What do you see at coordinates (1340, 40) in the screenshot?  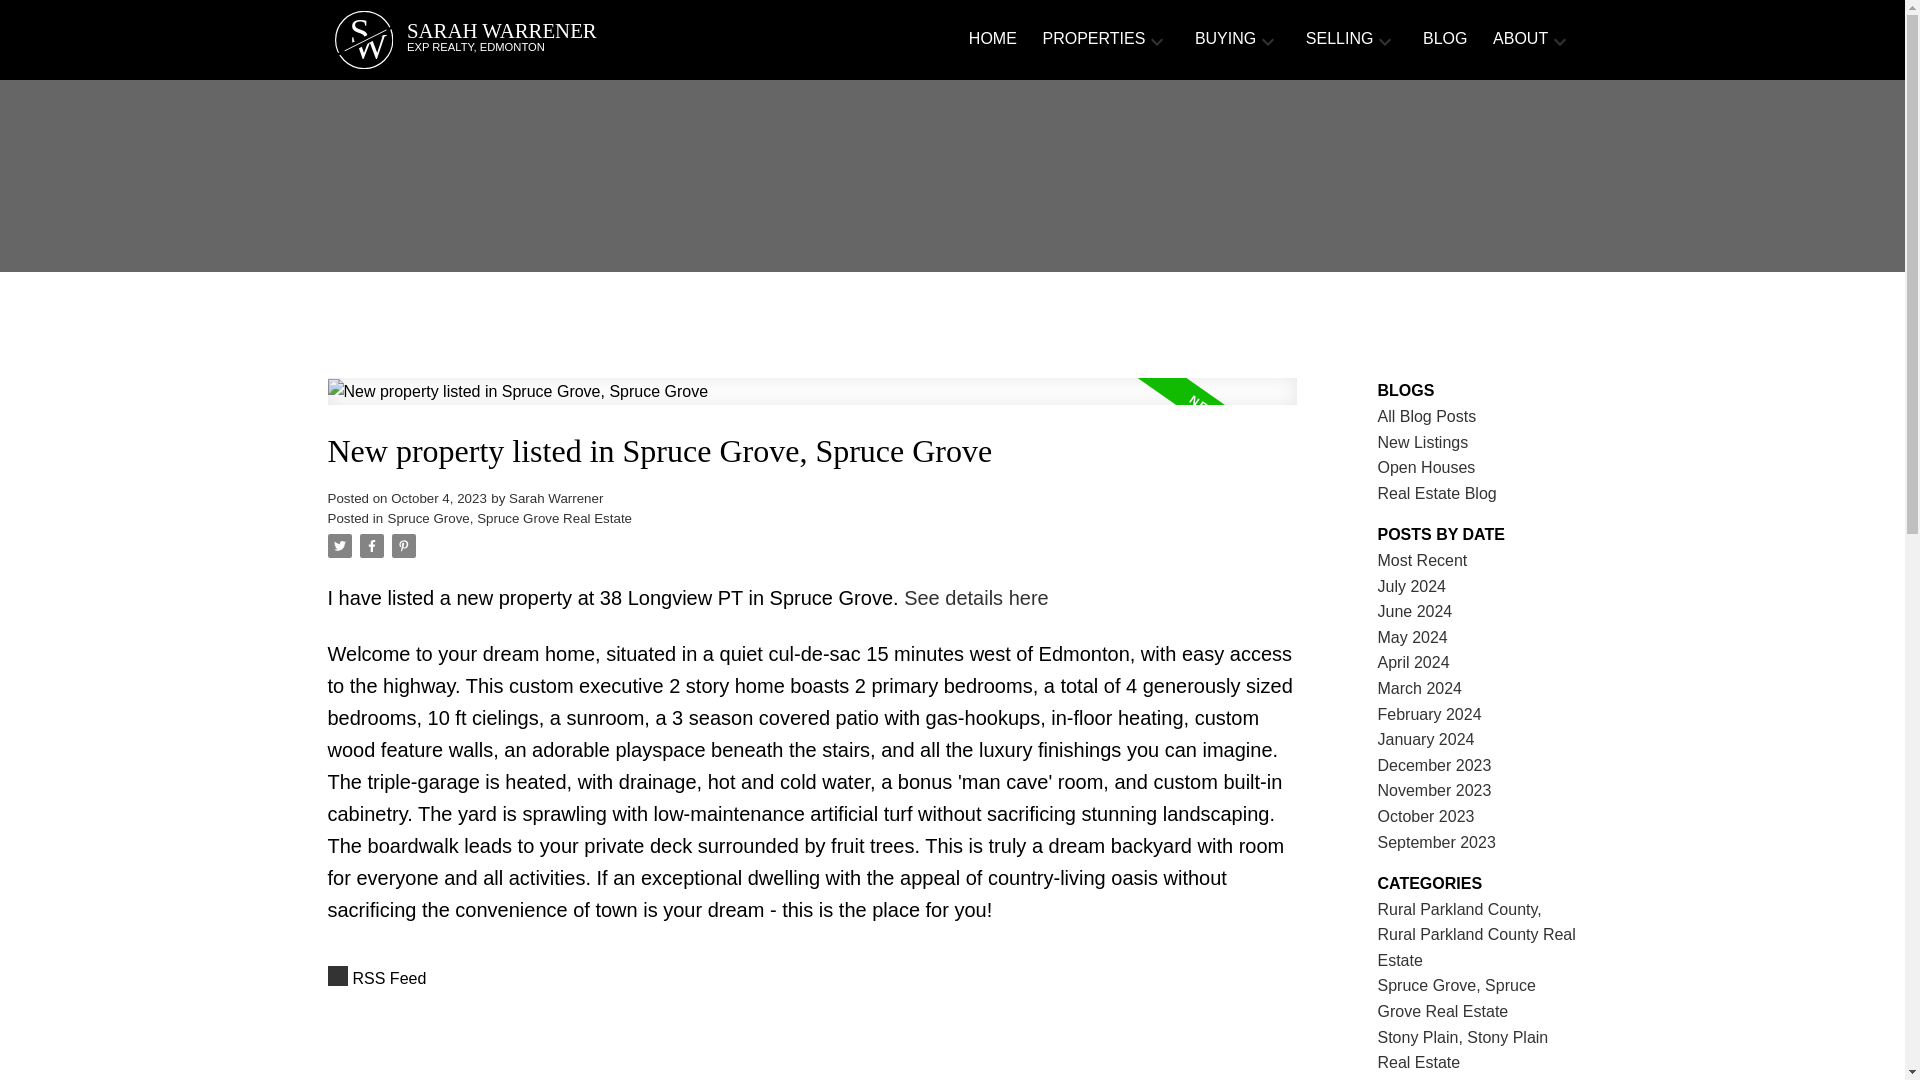 I see `HOME` at bounding box center [1340, 40].